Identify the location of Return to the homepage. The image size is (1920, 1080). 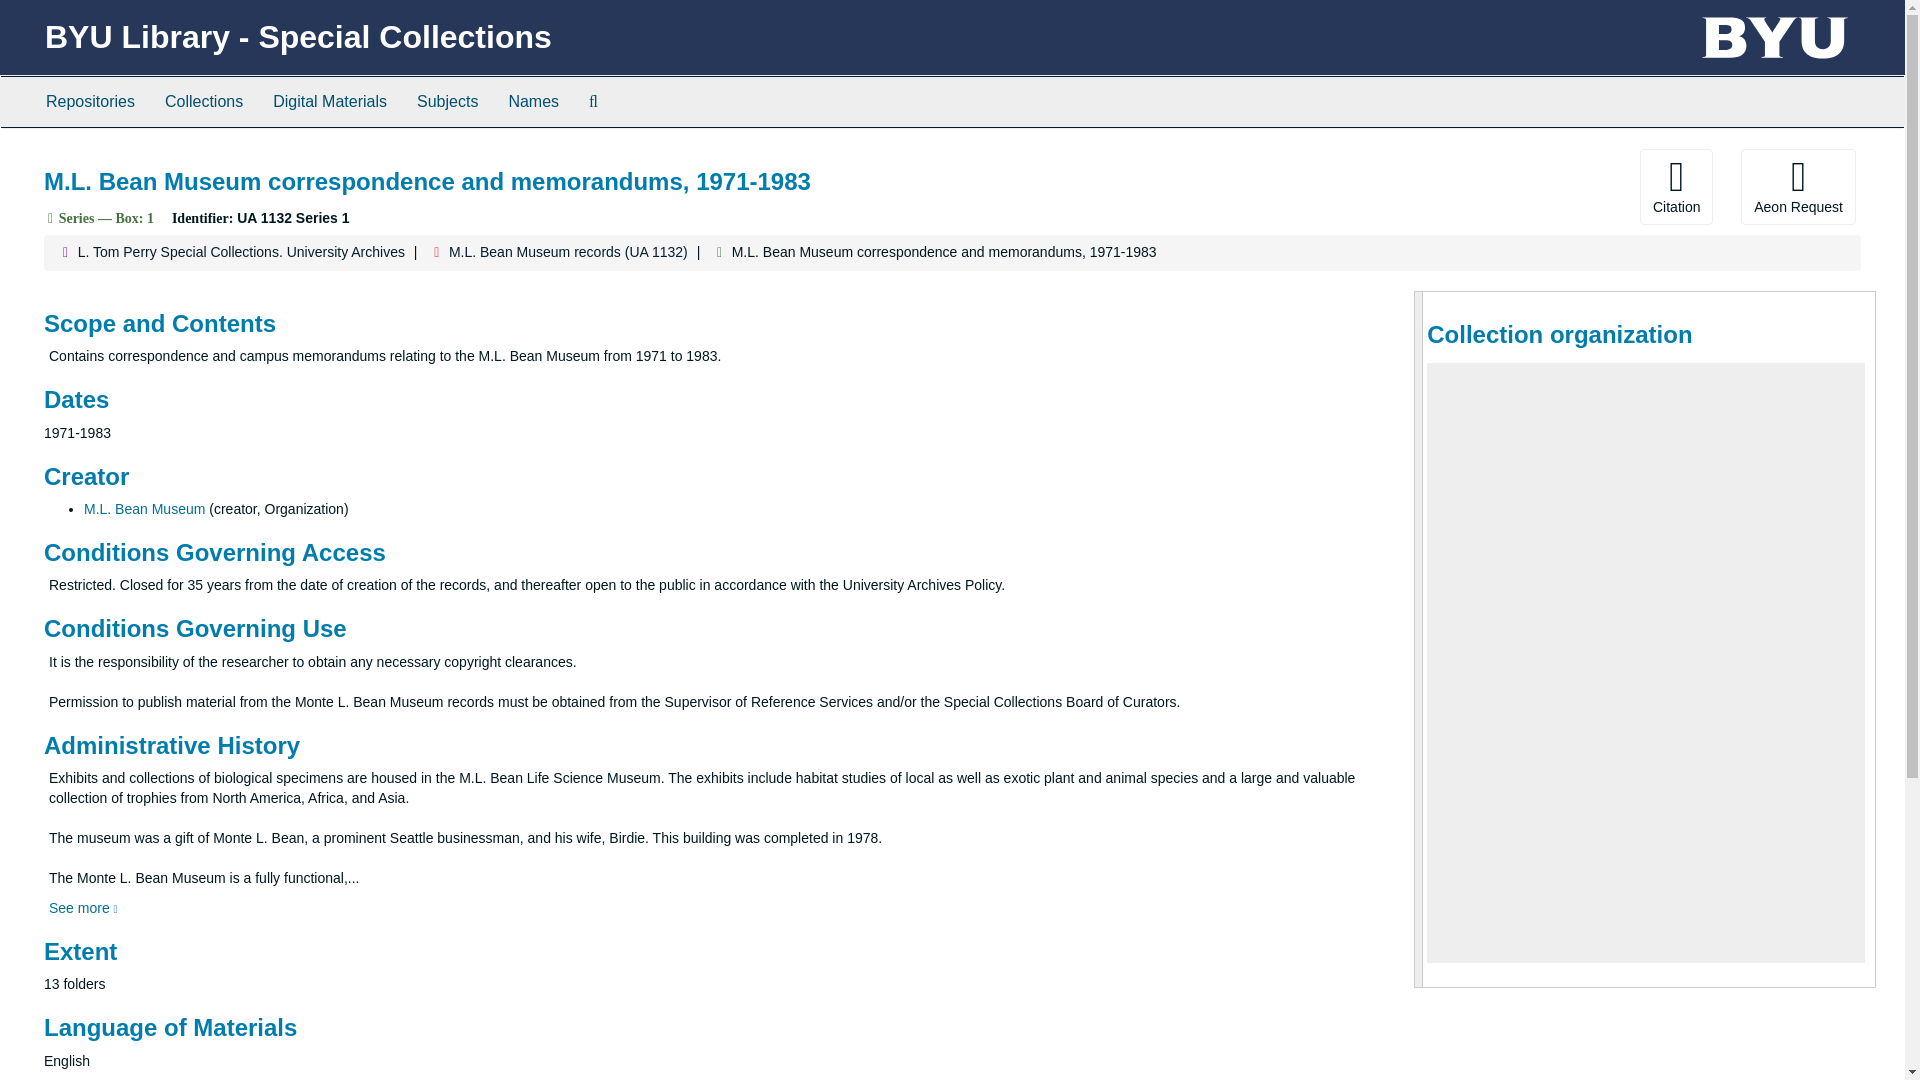
(298, 37).